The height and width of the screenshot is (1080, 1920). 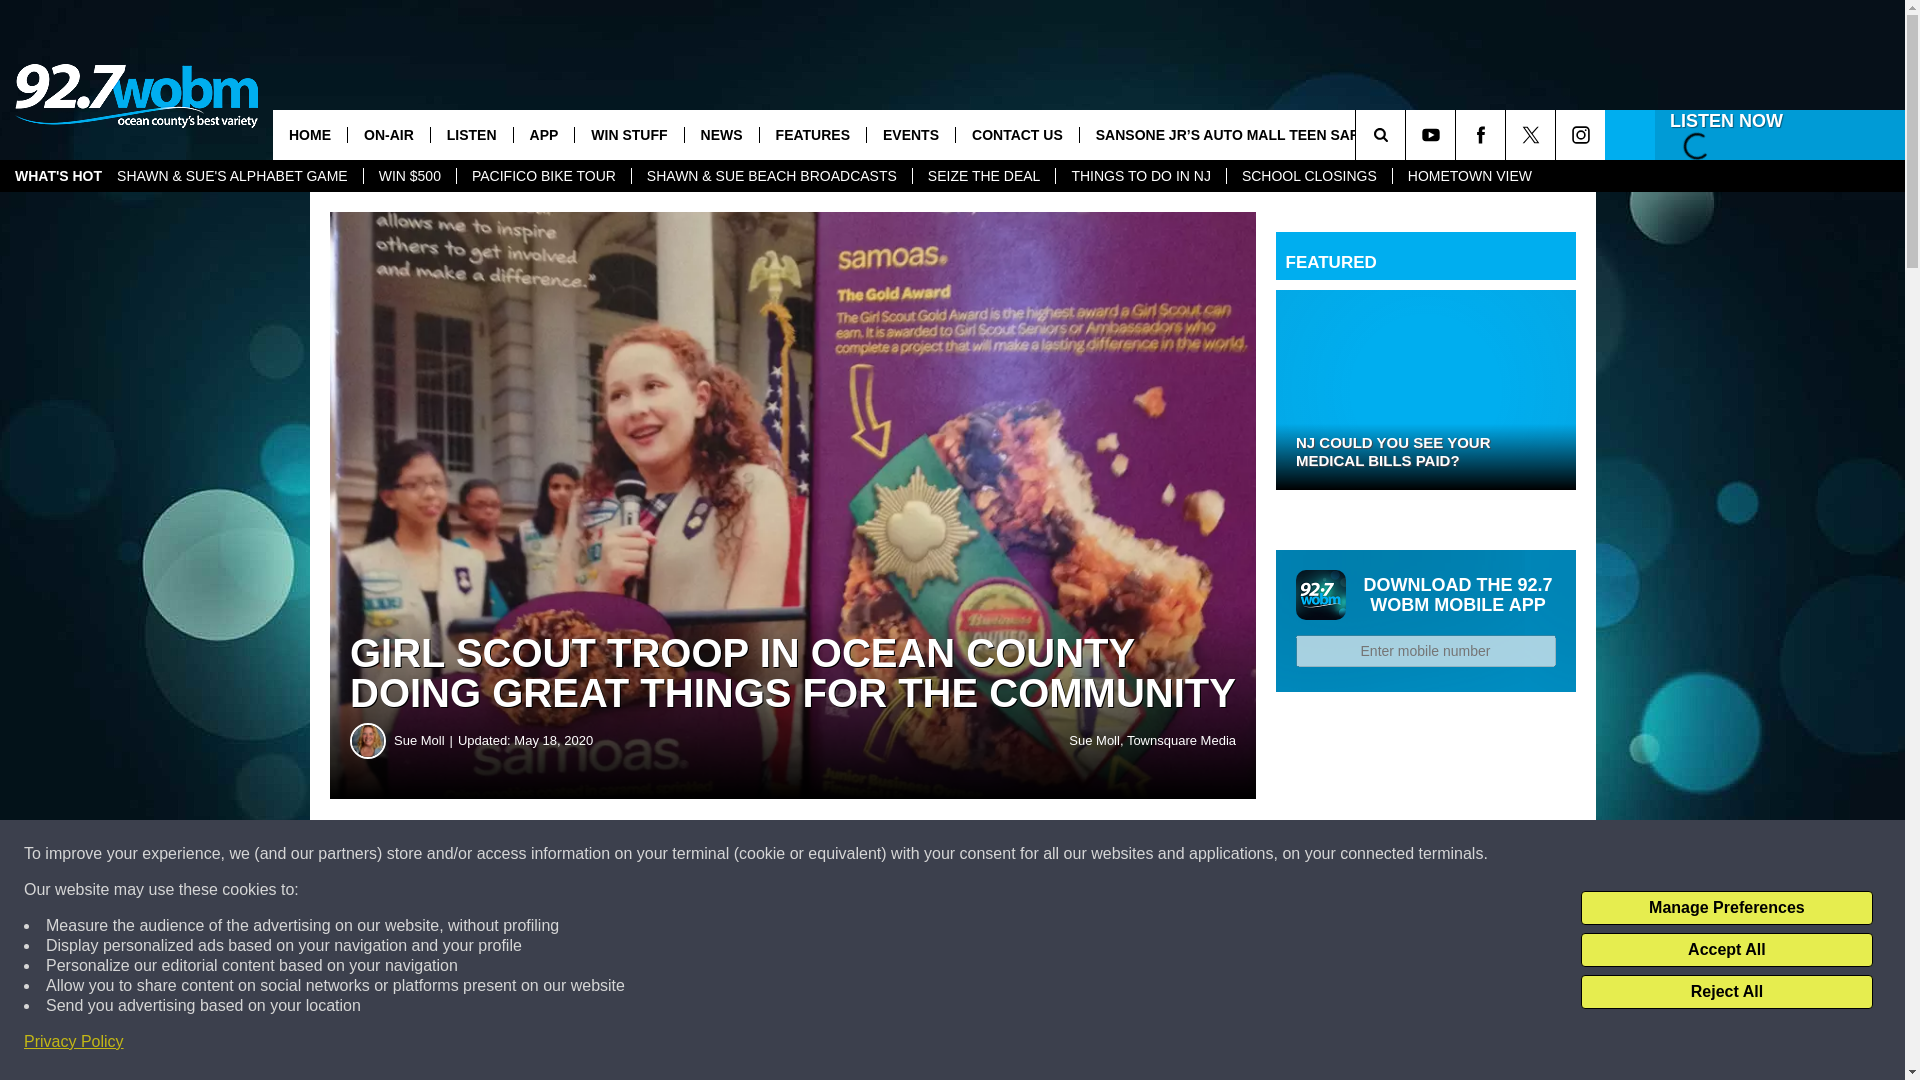 What do you see at coordinates (984, 176) in the screenshot?
I see `SEIZE THE DEAL` at bounding box center [984, 176].